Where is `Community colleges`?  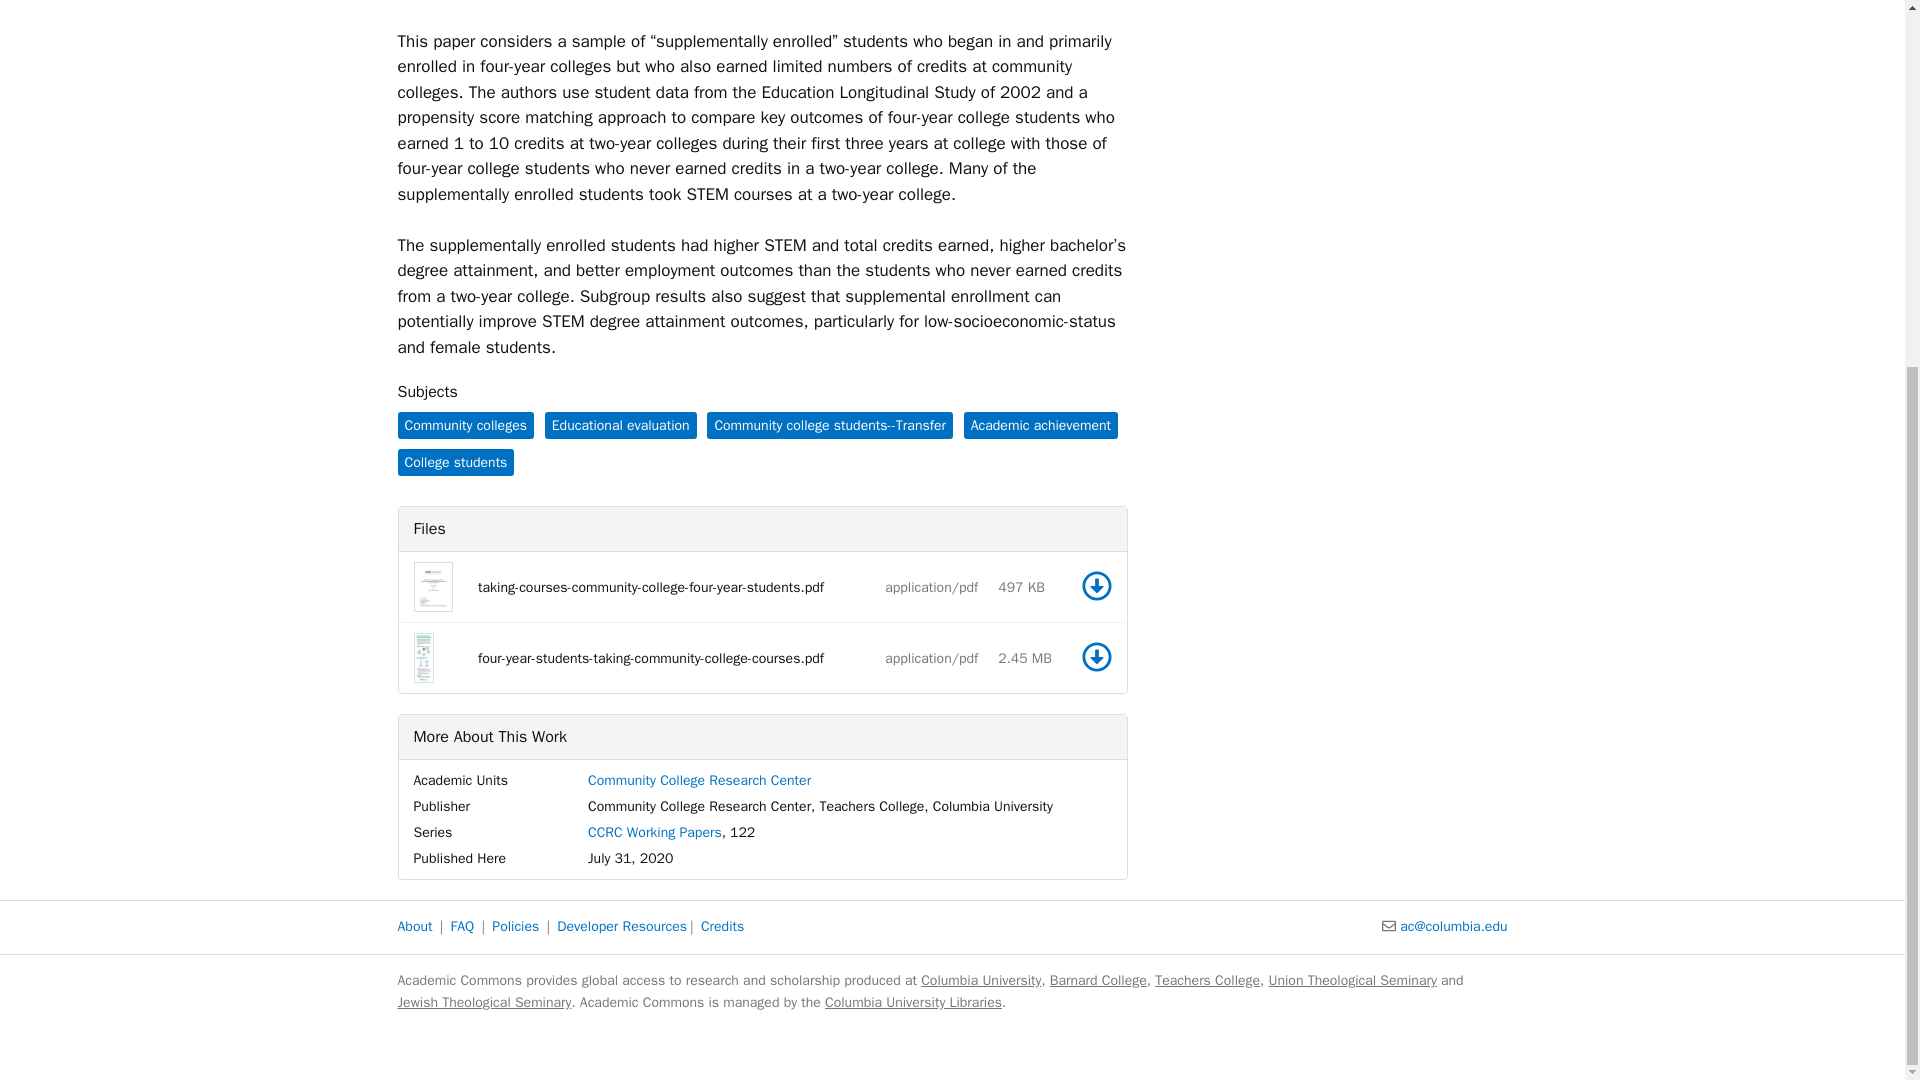
Community colleges is located at coordinates (465, 424).